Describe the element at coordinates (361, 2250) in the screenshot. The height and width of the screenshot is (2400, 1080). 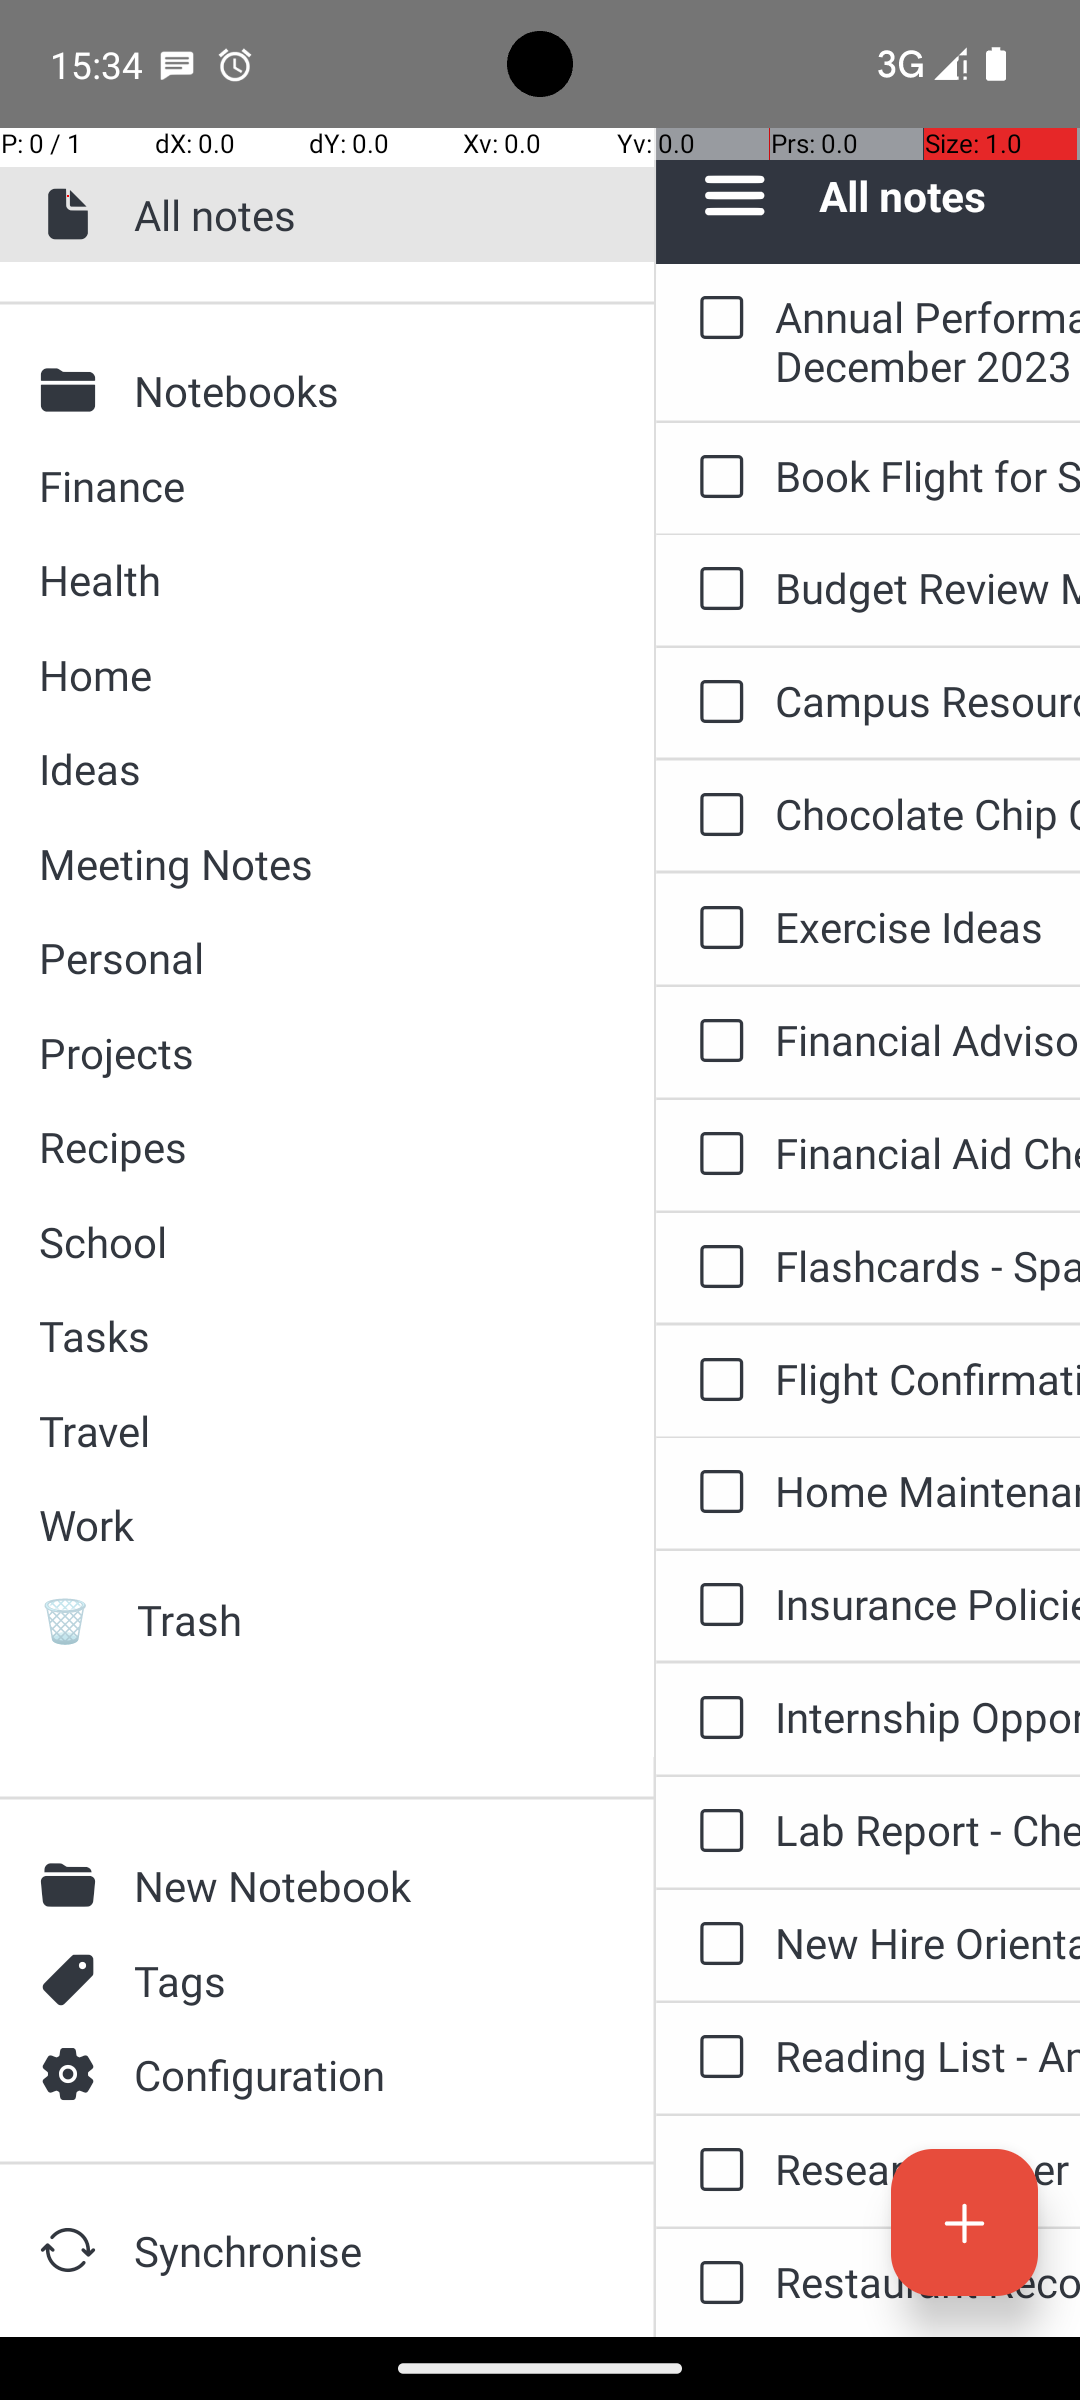
I see `Synchronise` at that location.